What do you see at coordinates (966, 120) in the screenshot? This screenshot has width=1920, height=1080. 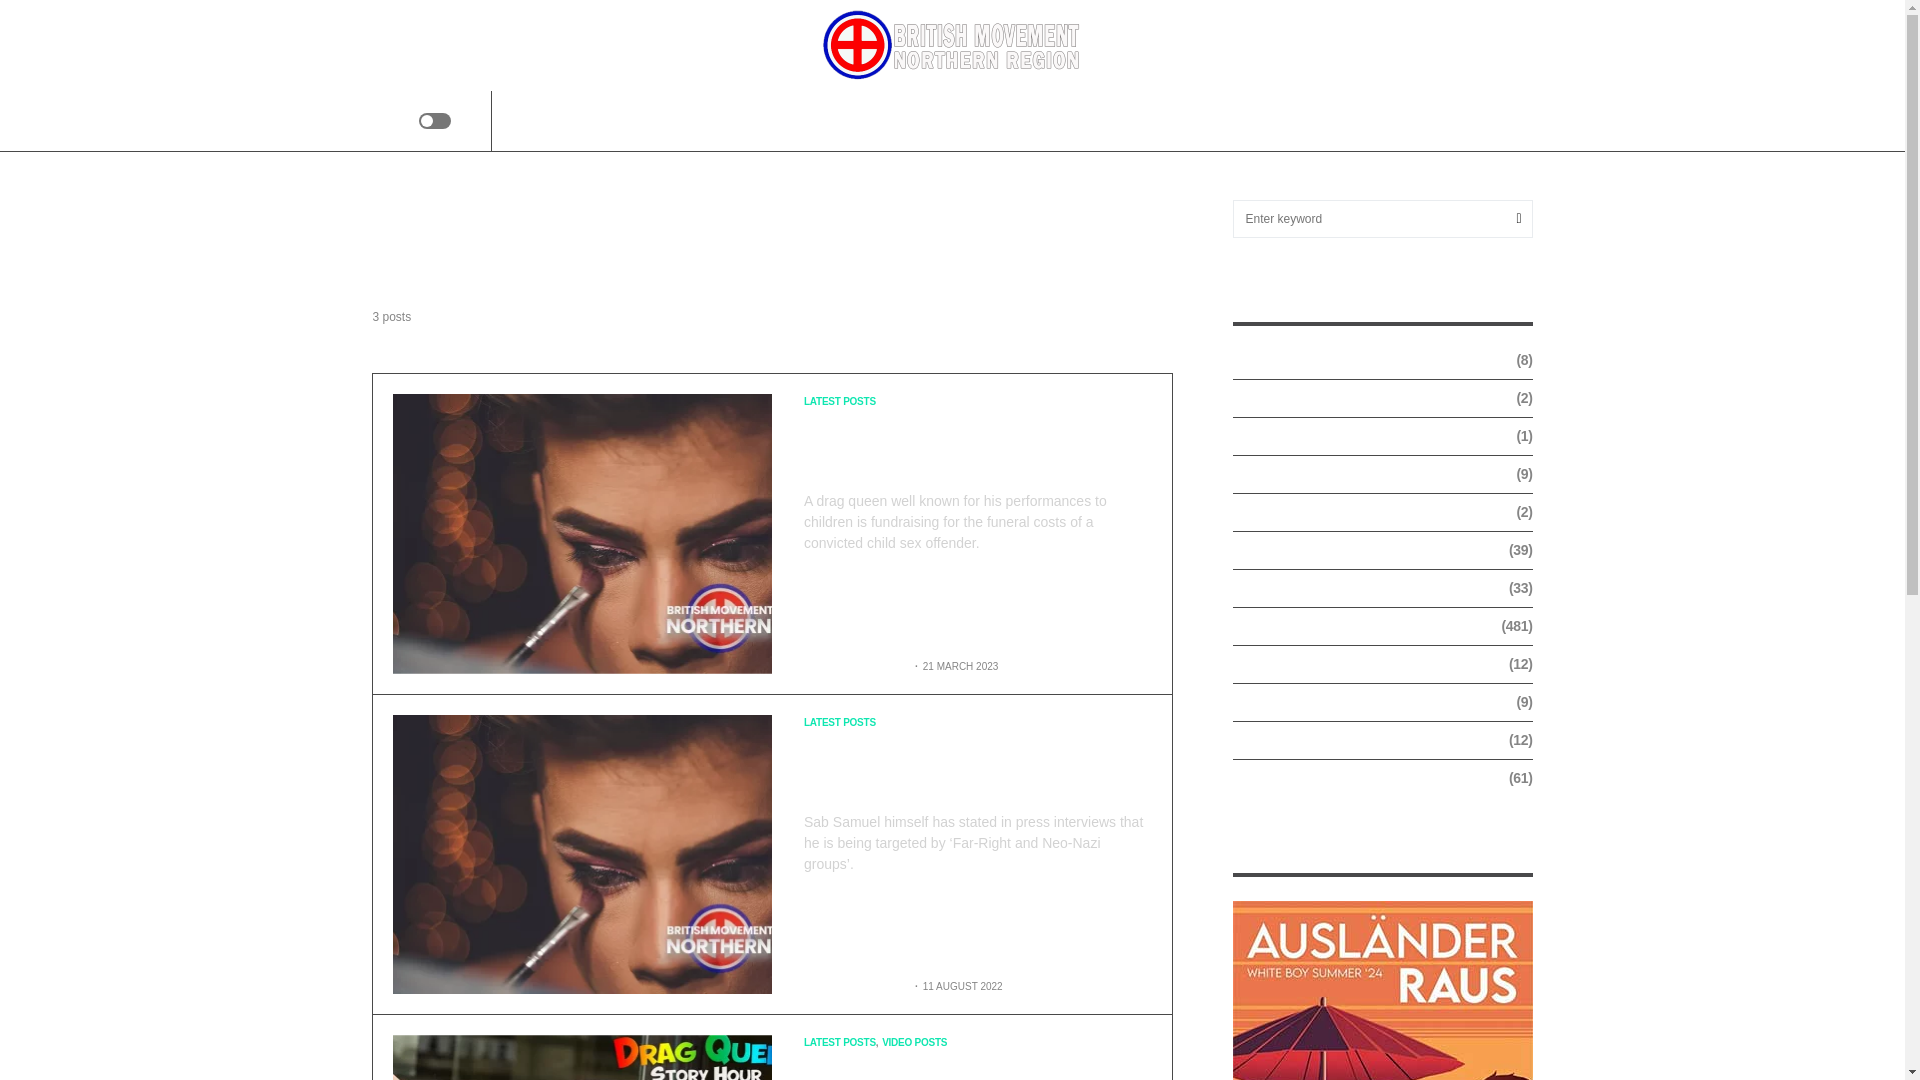 I see `Sunwheel Podcasts` at bounding box center [966, 120].